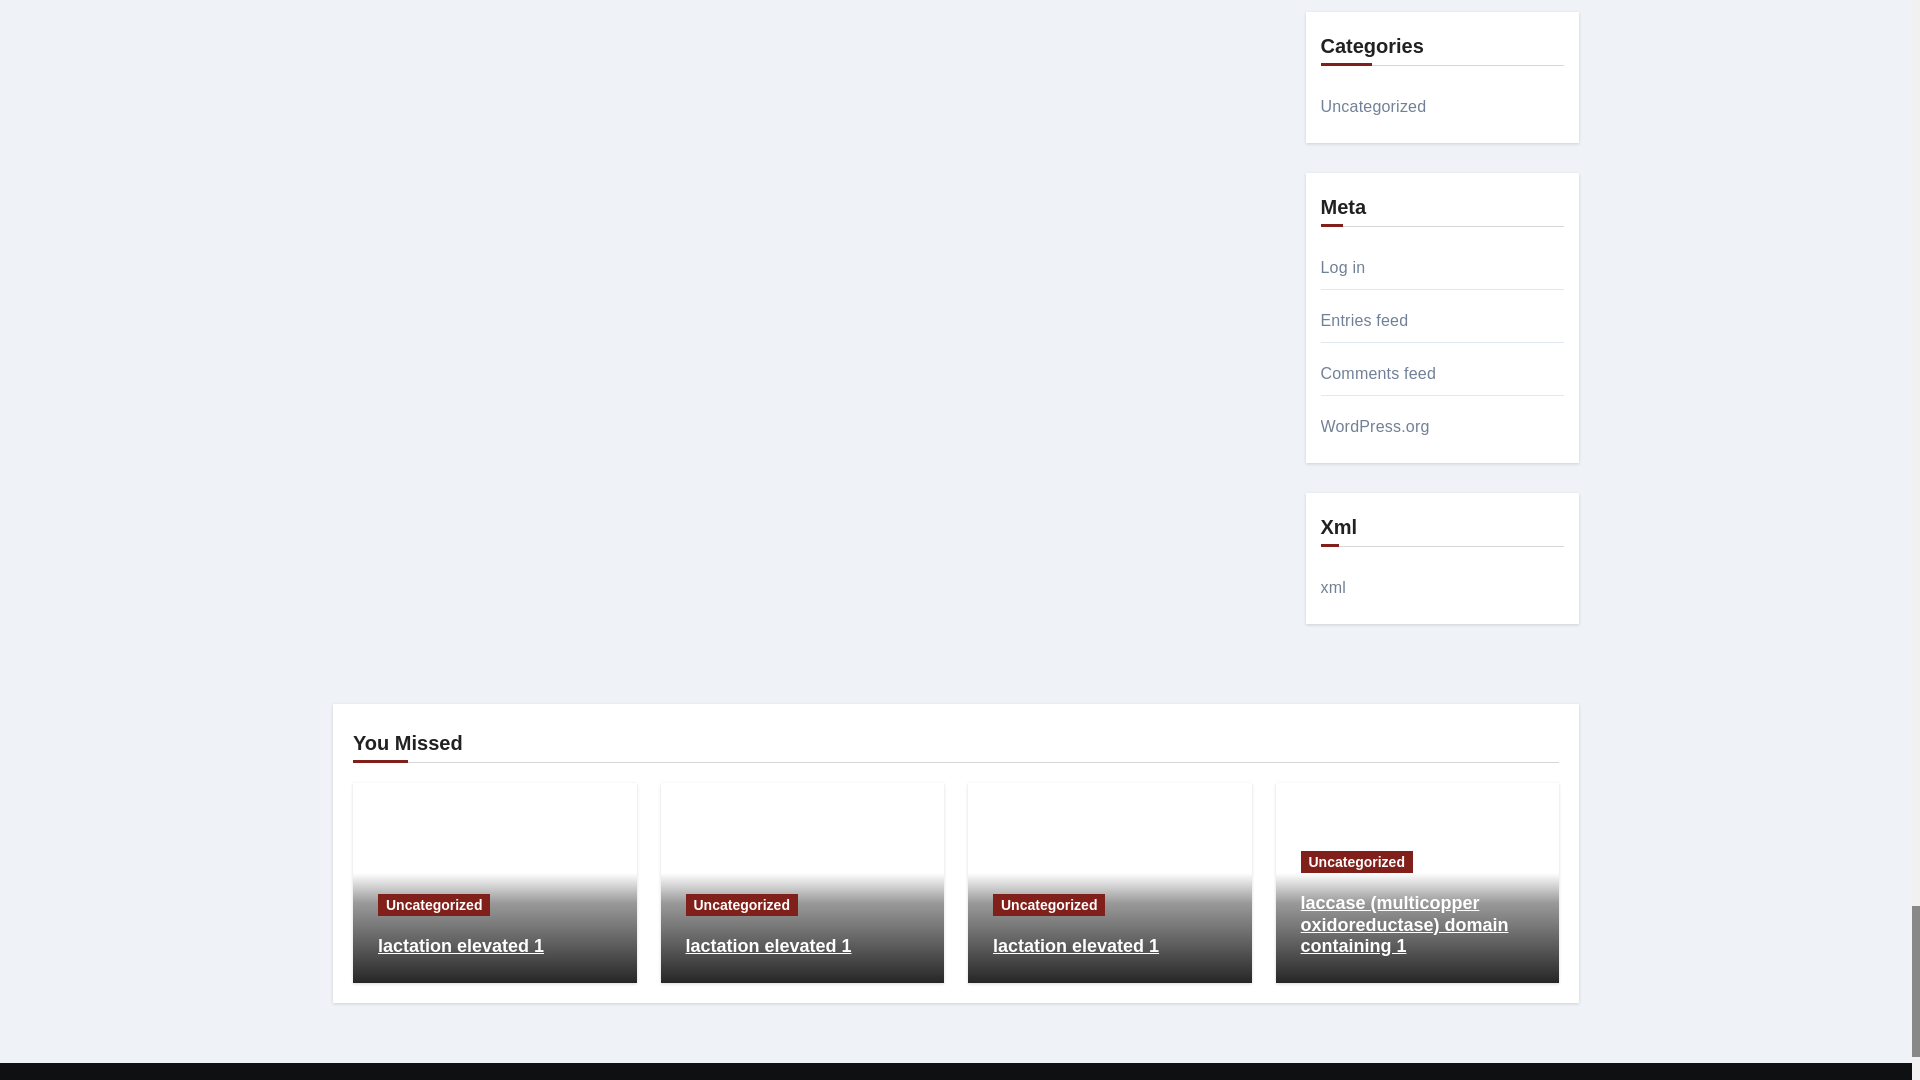 This screenshot has height=1080, width=1920. I want to click on Permalink to: lactation elevated 1, so click(768, 946).